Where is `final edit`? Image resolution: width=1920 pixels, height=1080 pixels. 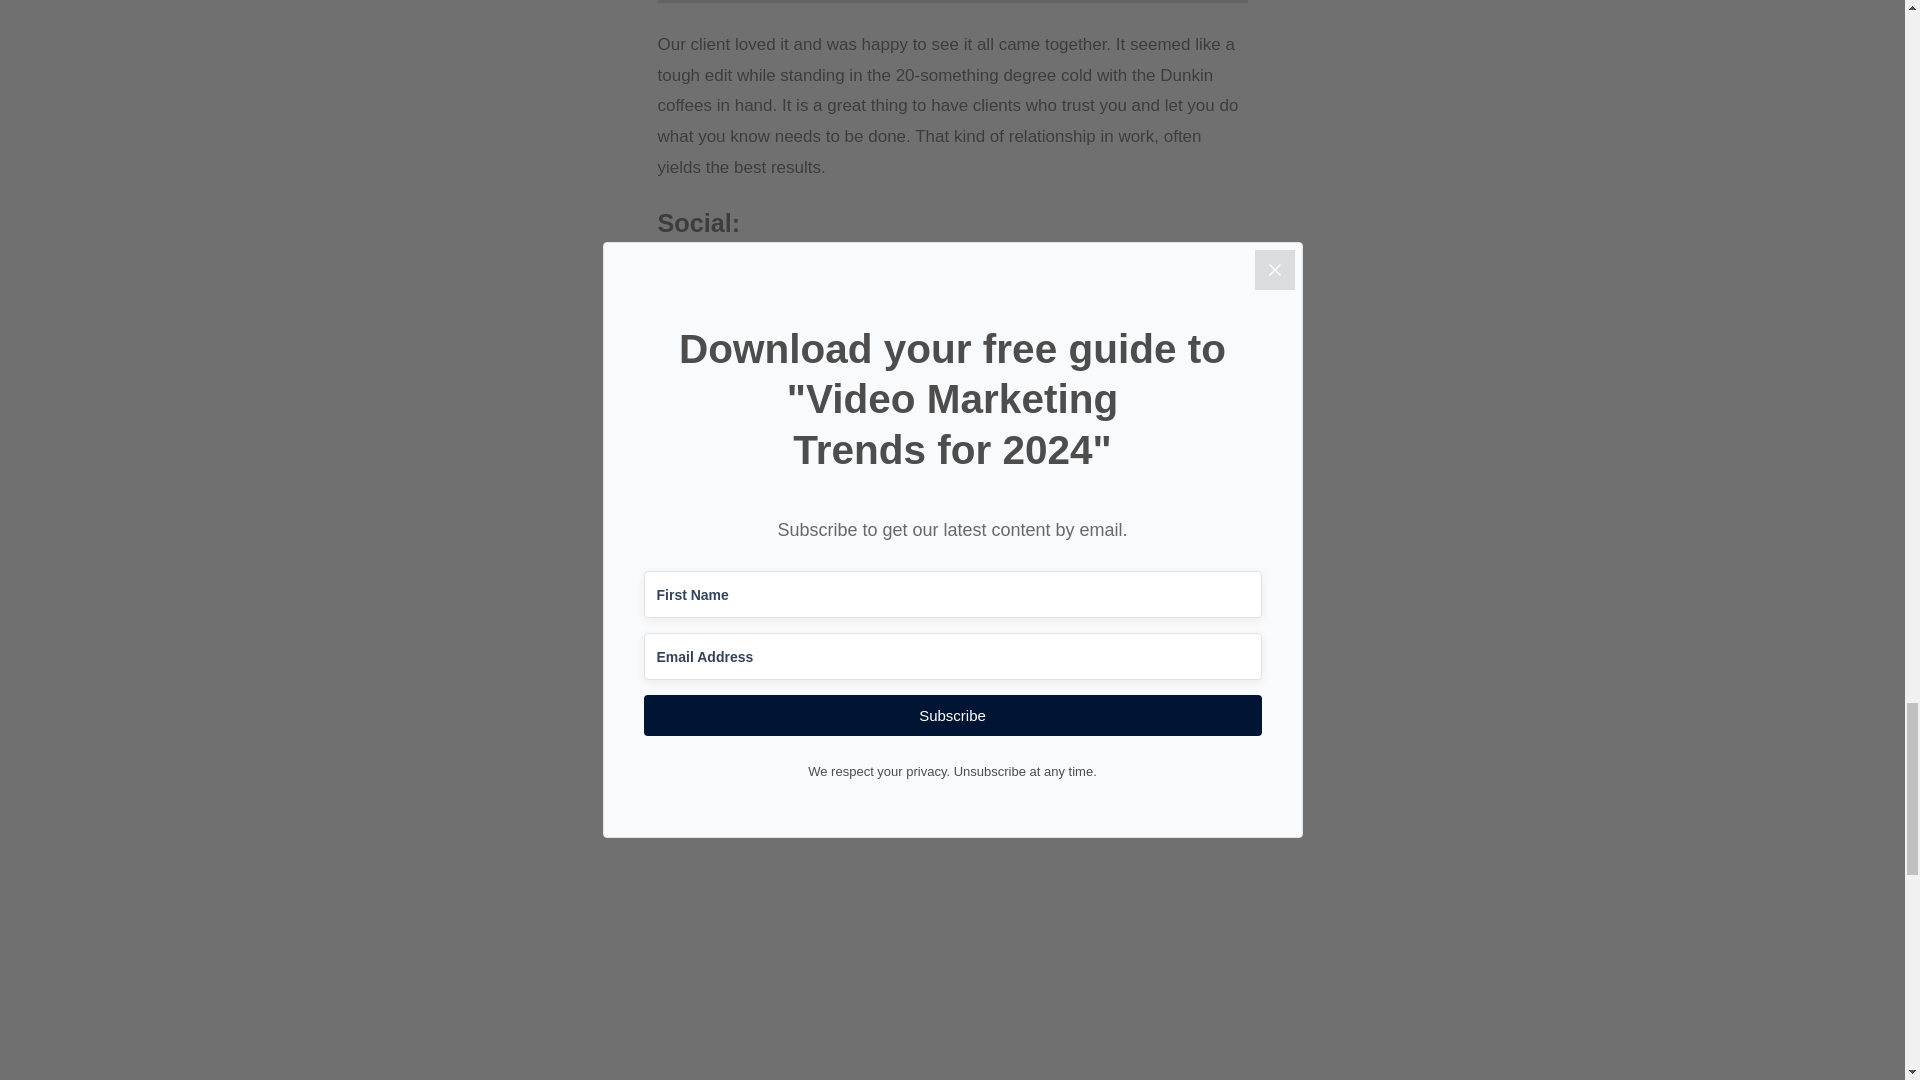
final edit is located at coordinates (942, 727).